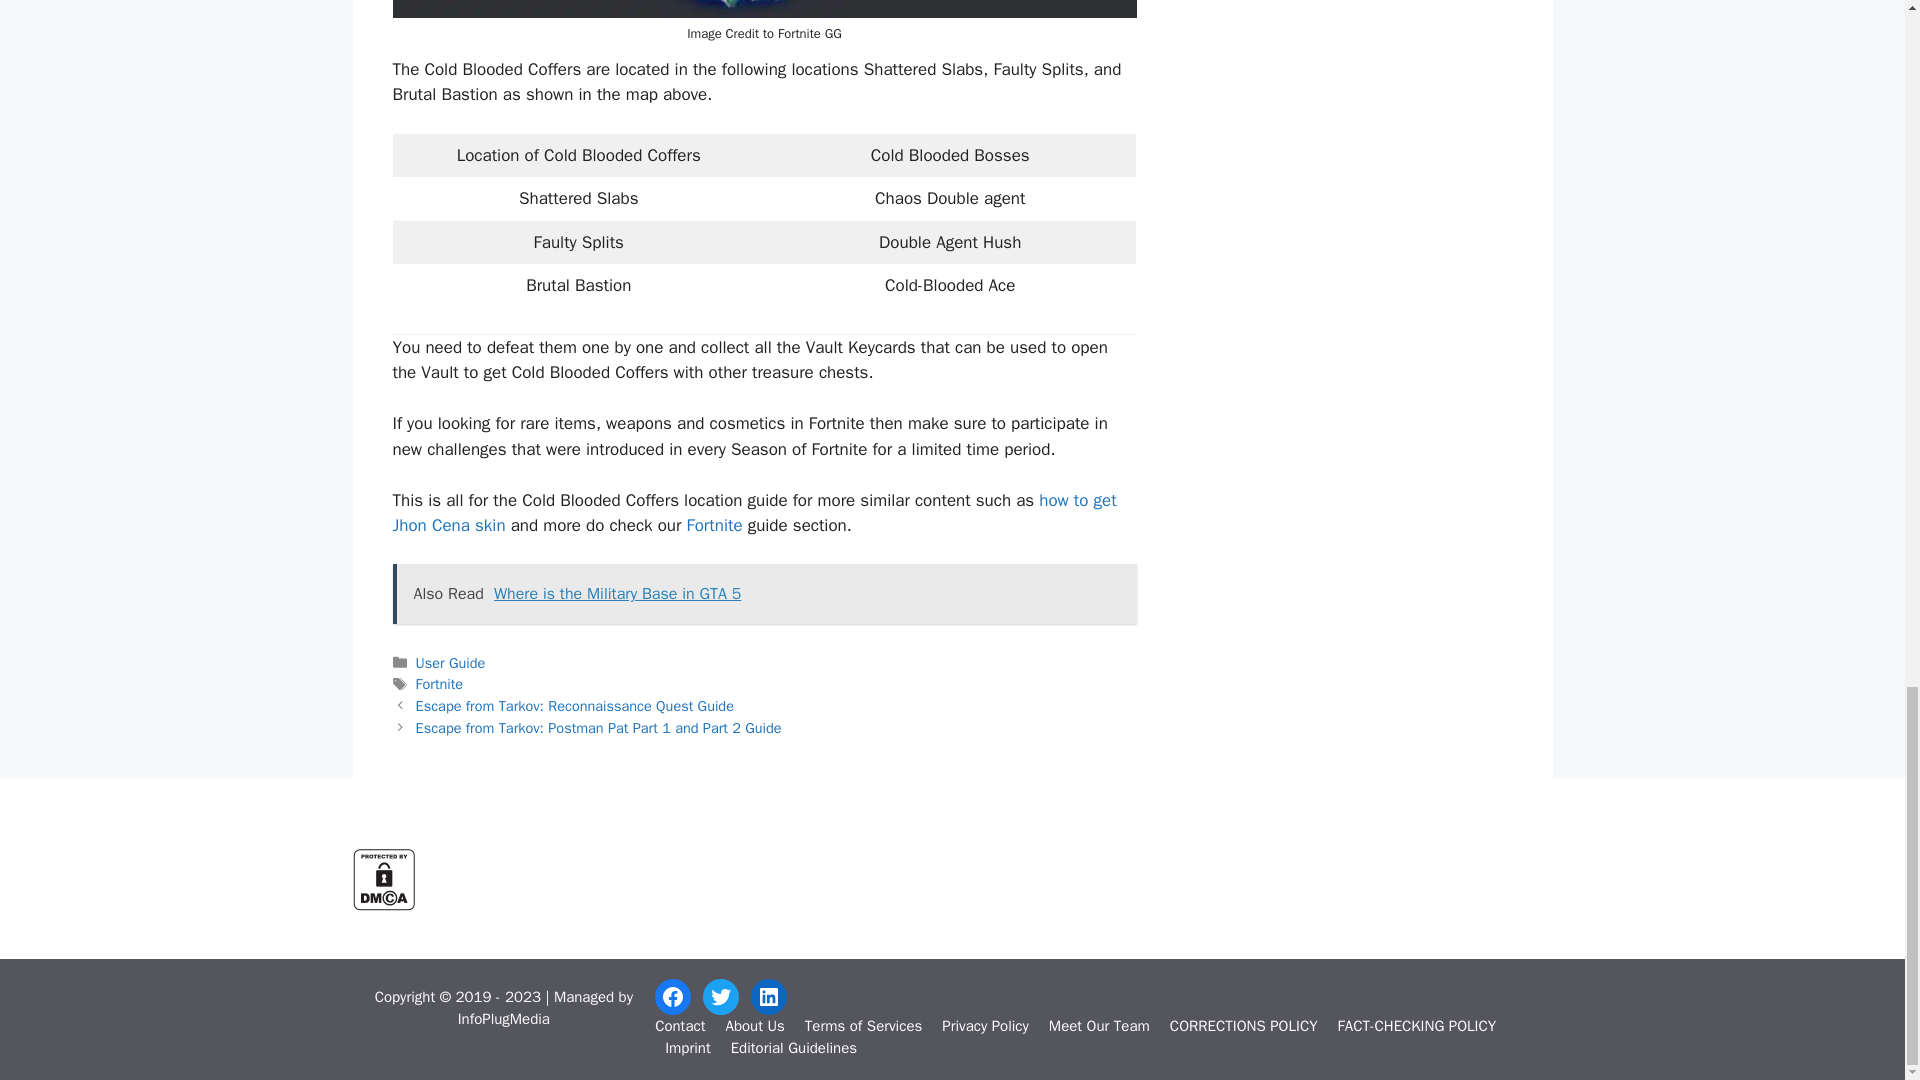 The width and height of the screenshot is (1920, 1080). What do you see at coordinates (1243, 1026) in the screenshot?
I see `CORRECTIONS POLICY` at bounding box center [1243, 1026].